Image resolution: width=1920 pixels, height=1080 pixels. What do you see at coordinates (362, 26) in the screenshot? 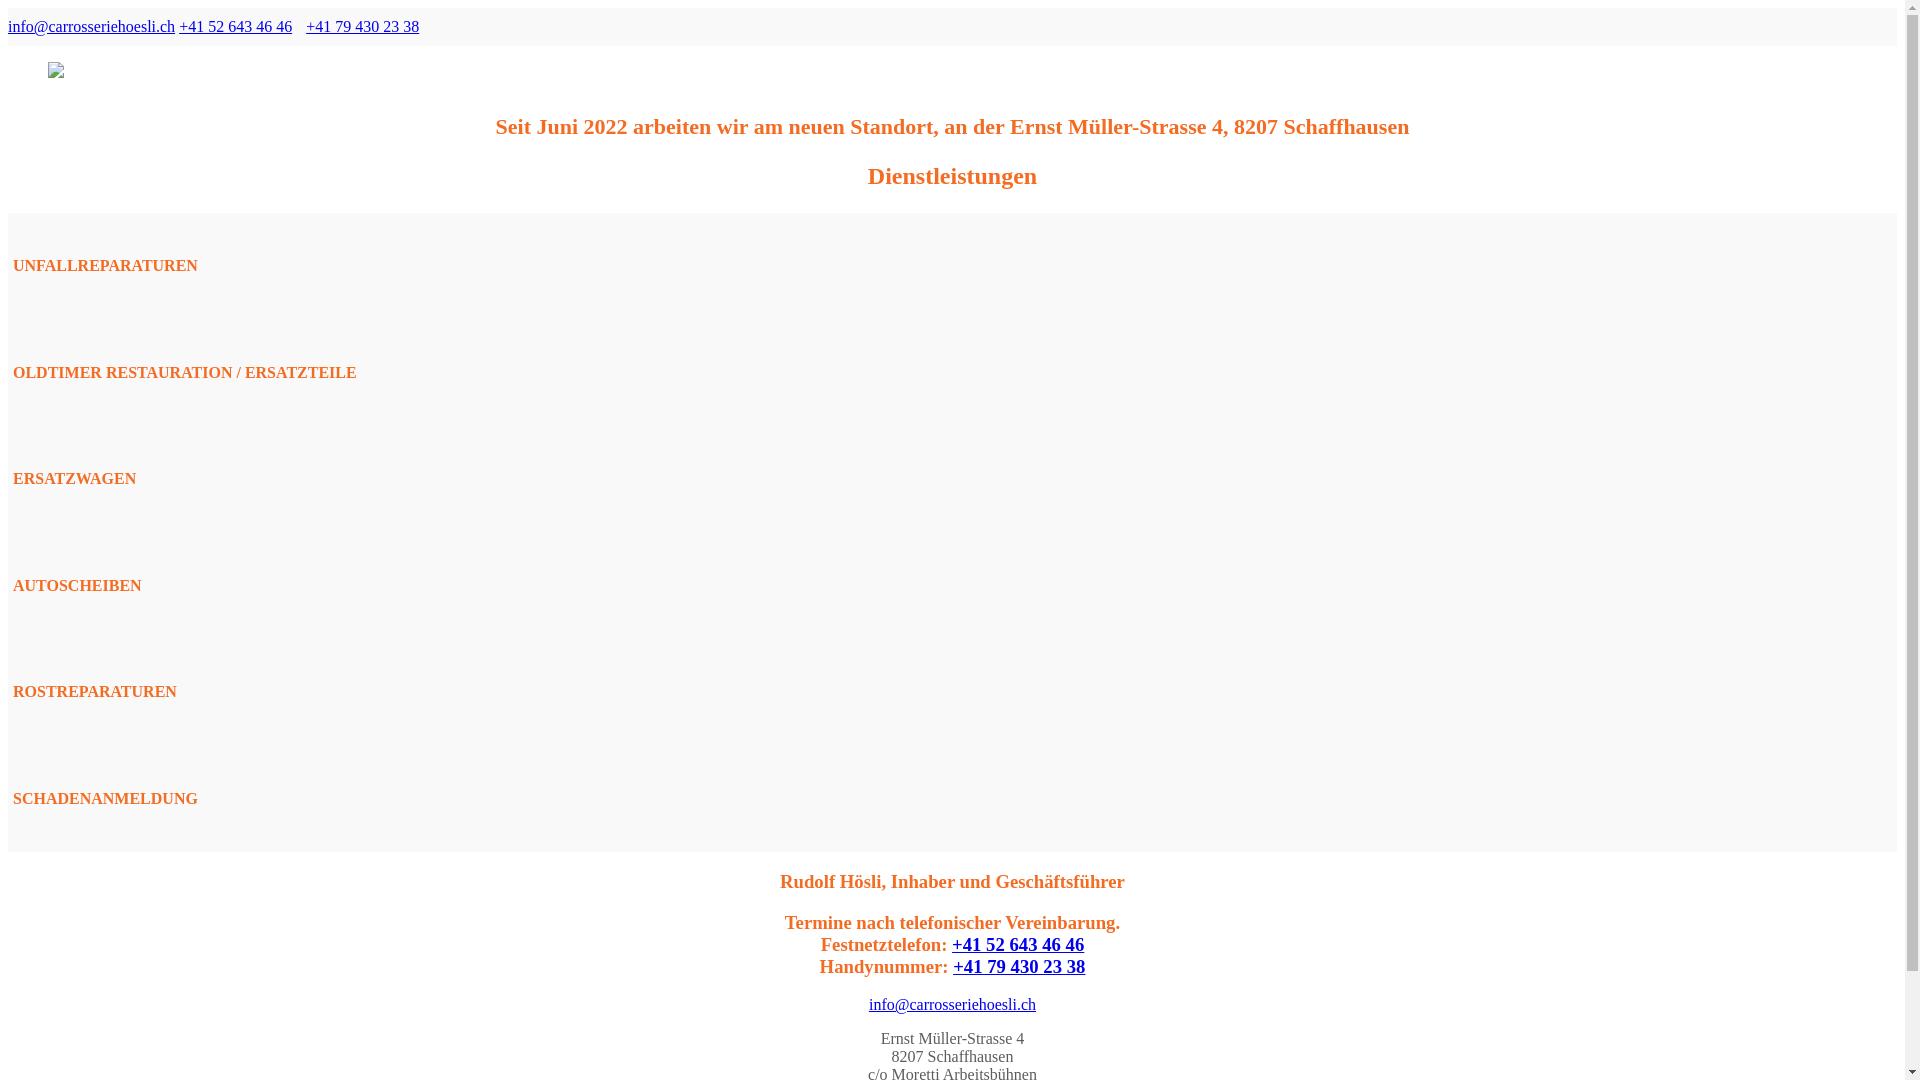
I see `+41 79 430 23 38` at bounding box center [362, 26].